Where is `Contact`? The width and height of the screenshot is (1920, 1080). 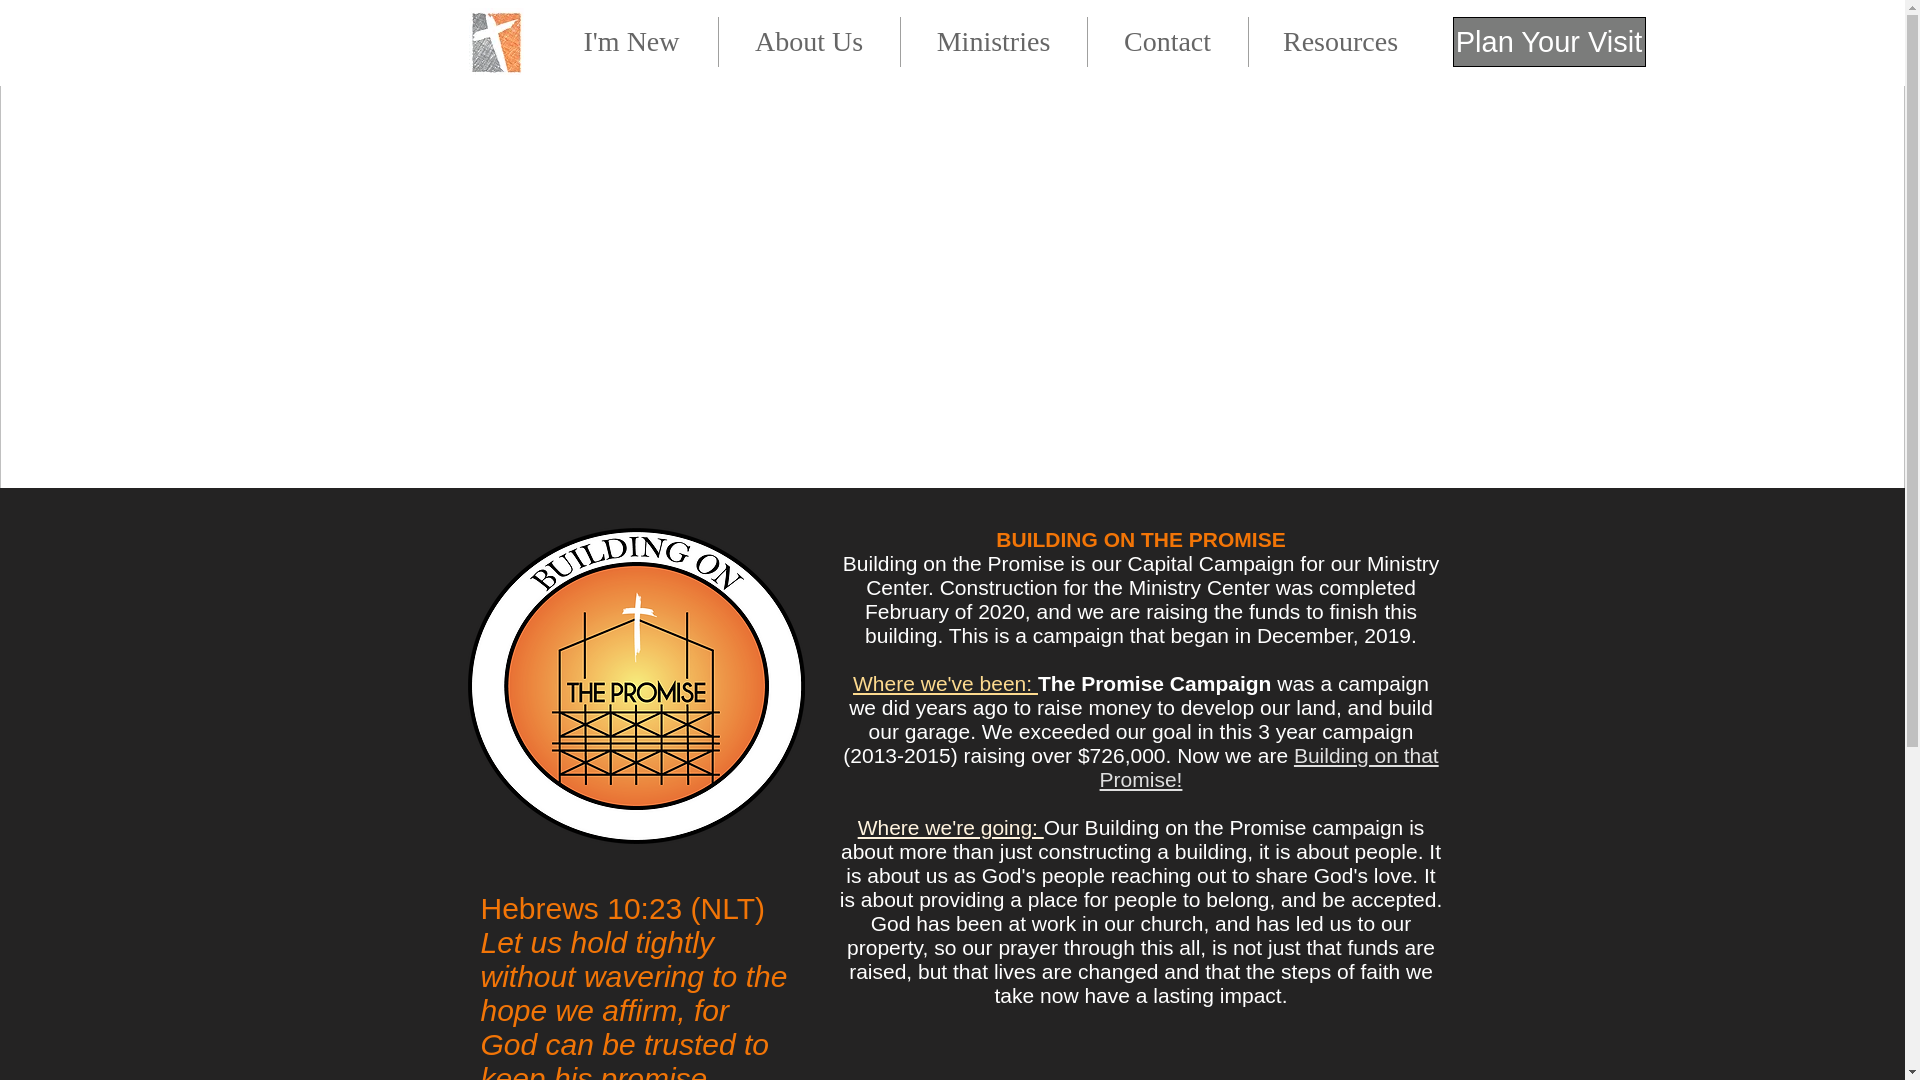
Contact is located at coordinates (1168, 42).